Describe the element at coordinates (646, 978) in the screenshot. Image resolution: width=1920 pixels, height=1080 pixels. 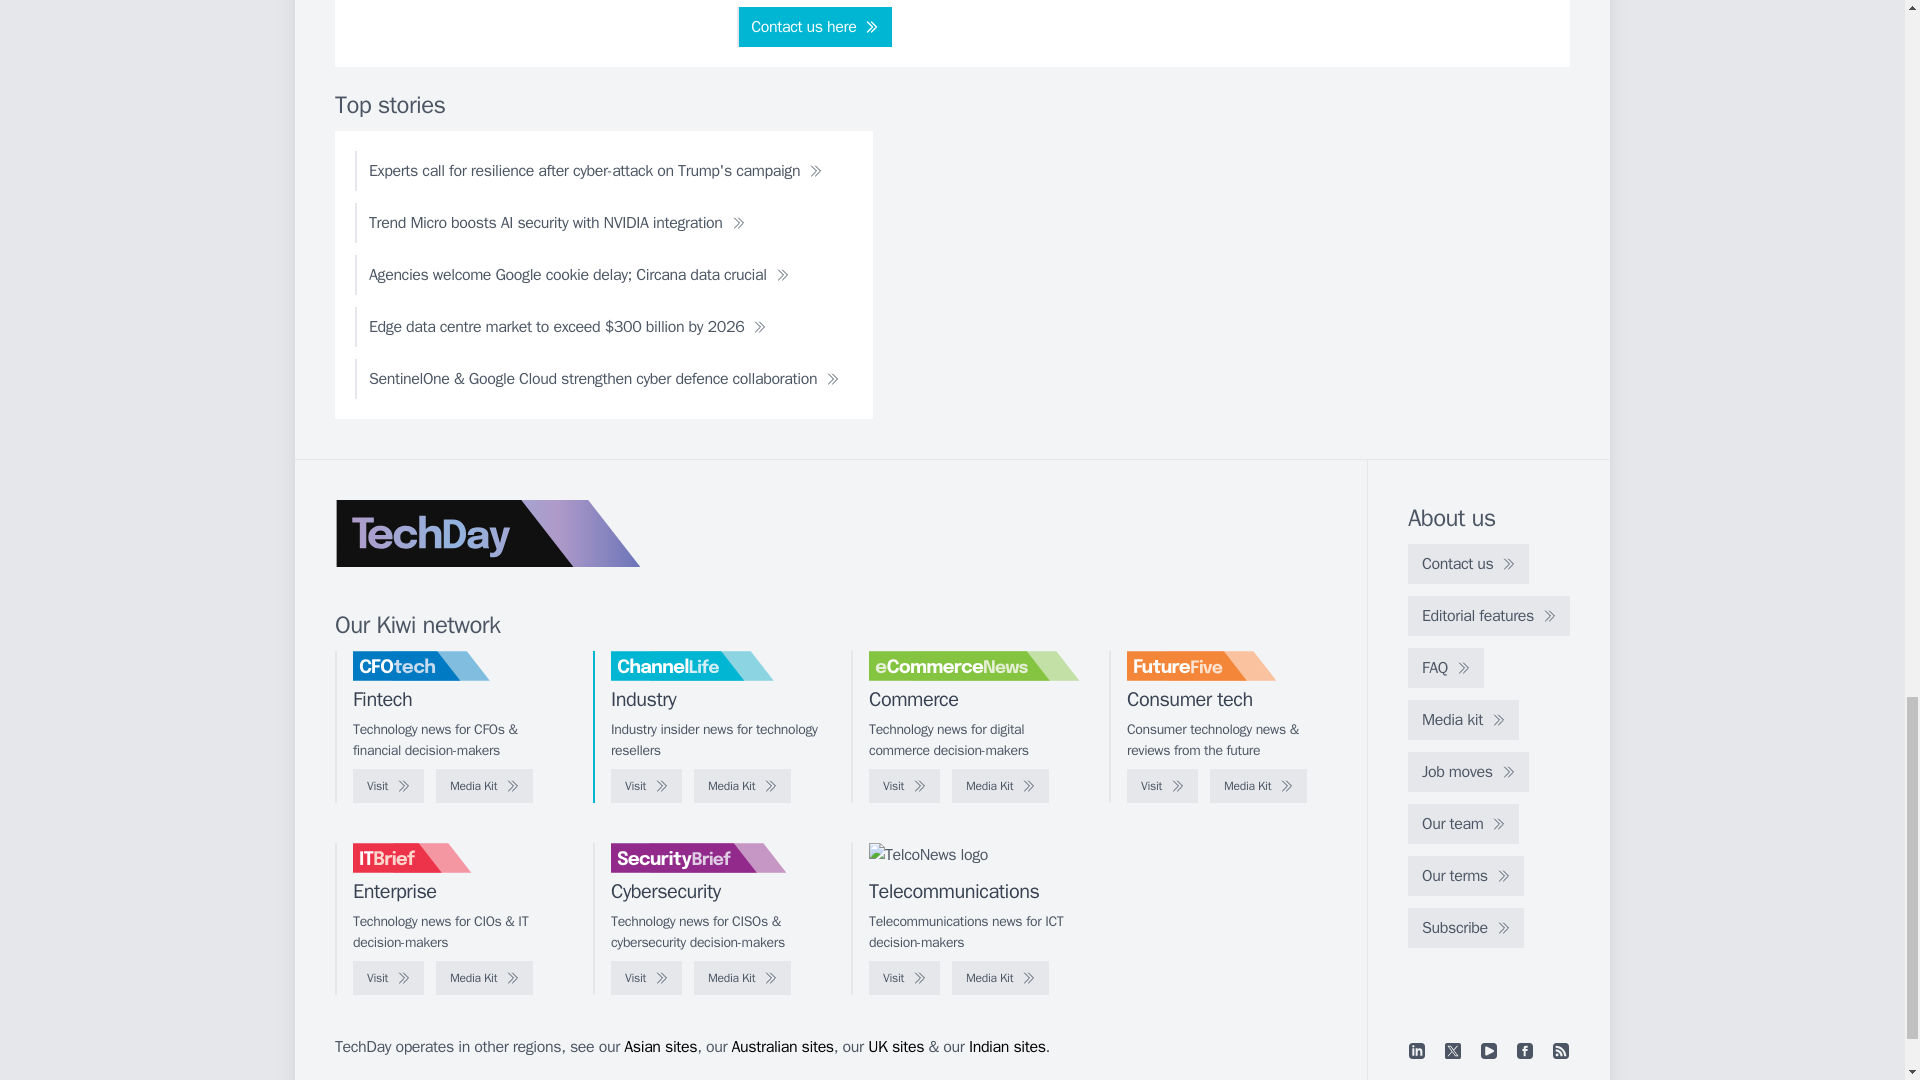
I see `Visit` at that location.